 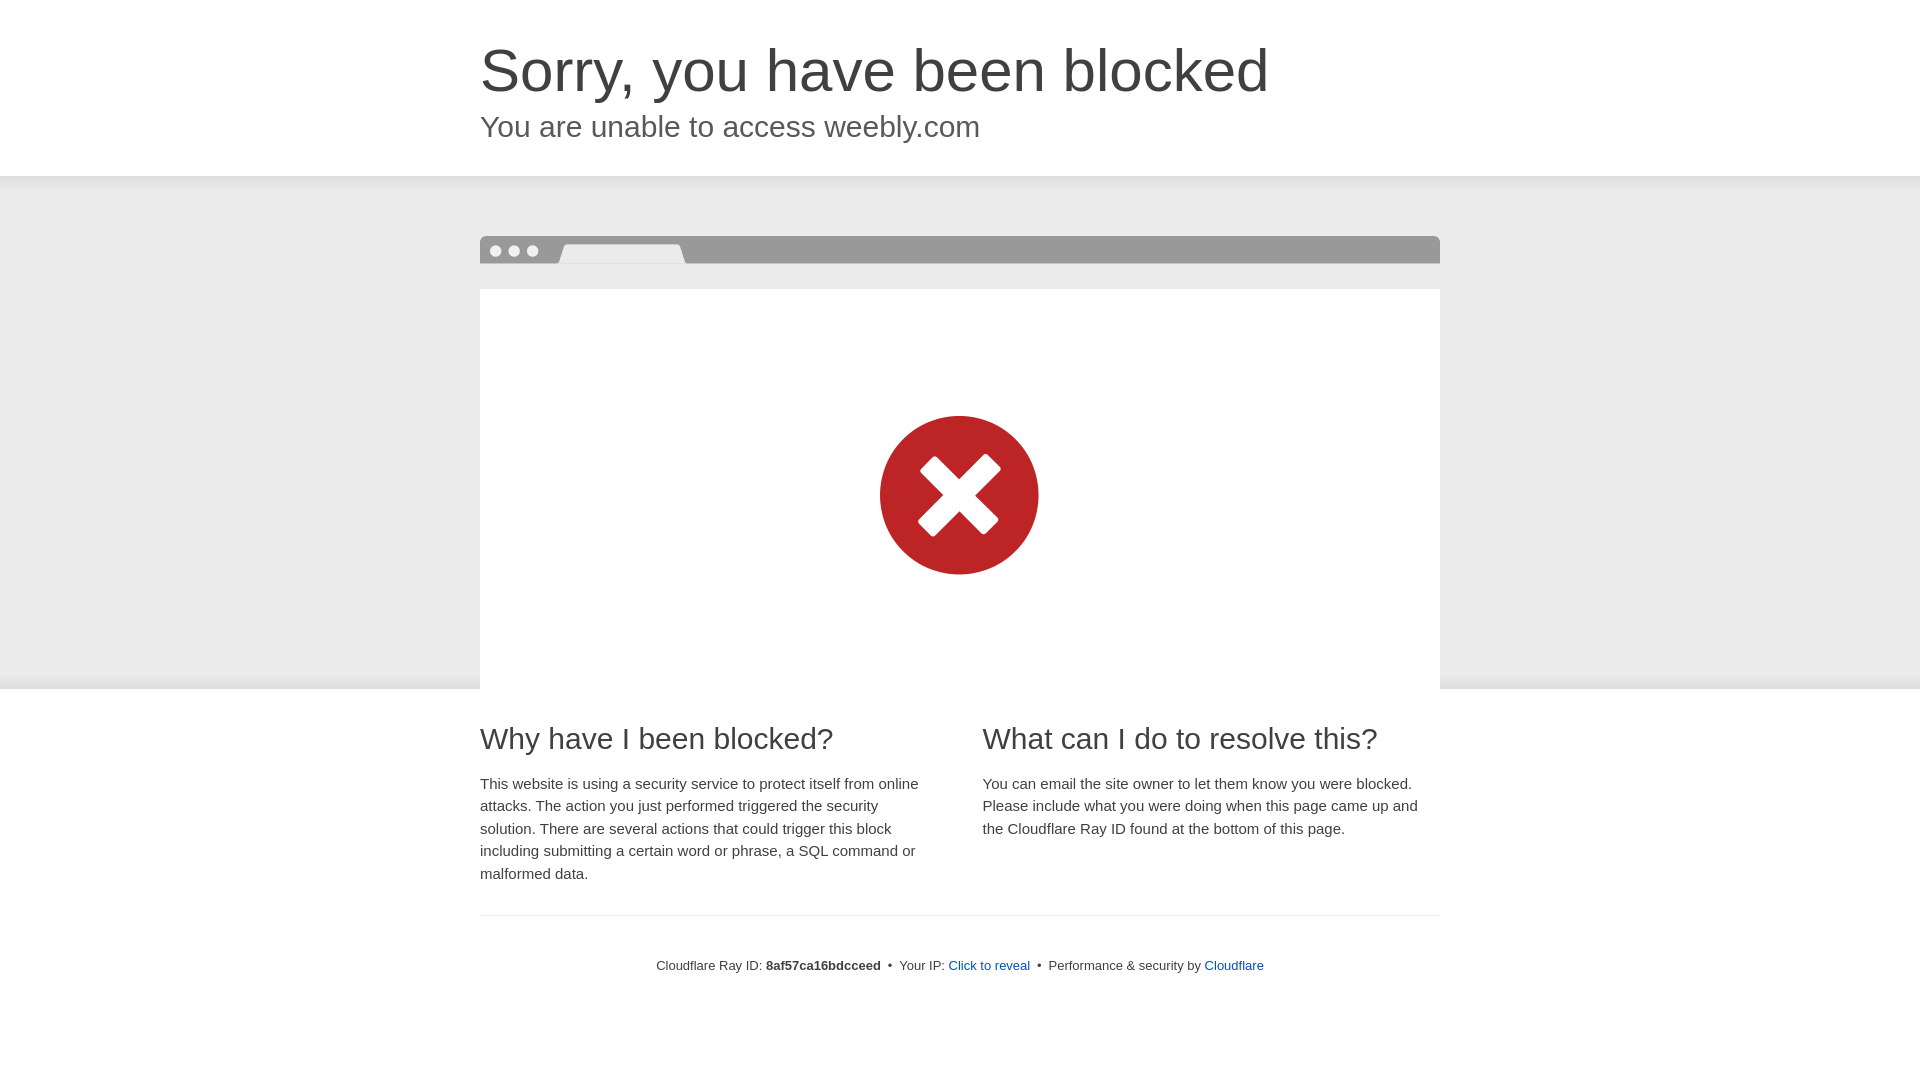 What do you see at coordinates (990, 966) in the screenshot?
I see `Click to reveal` at bounding box center [990, 966].